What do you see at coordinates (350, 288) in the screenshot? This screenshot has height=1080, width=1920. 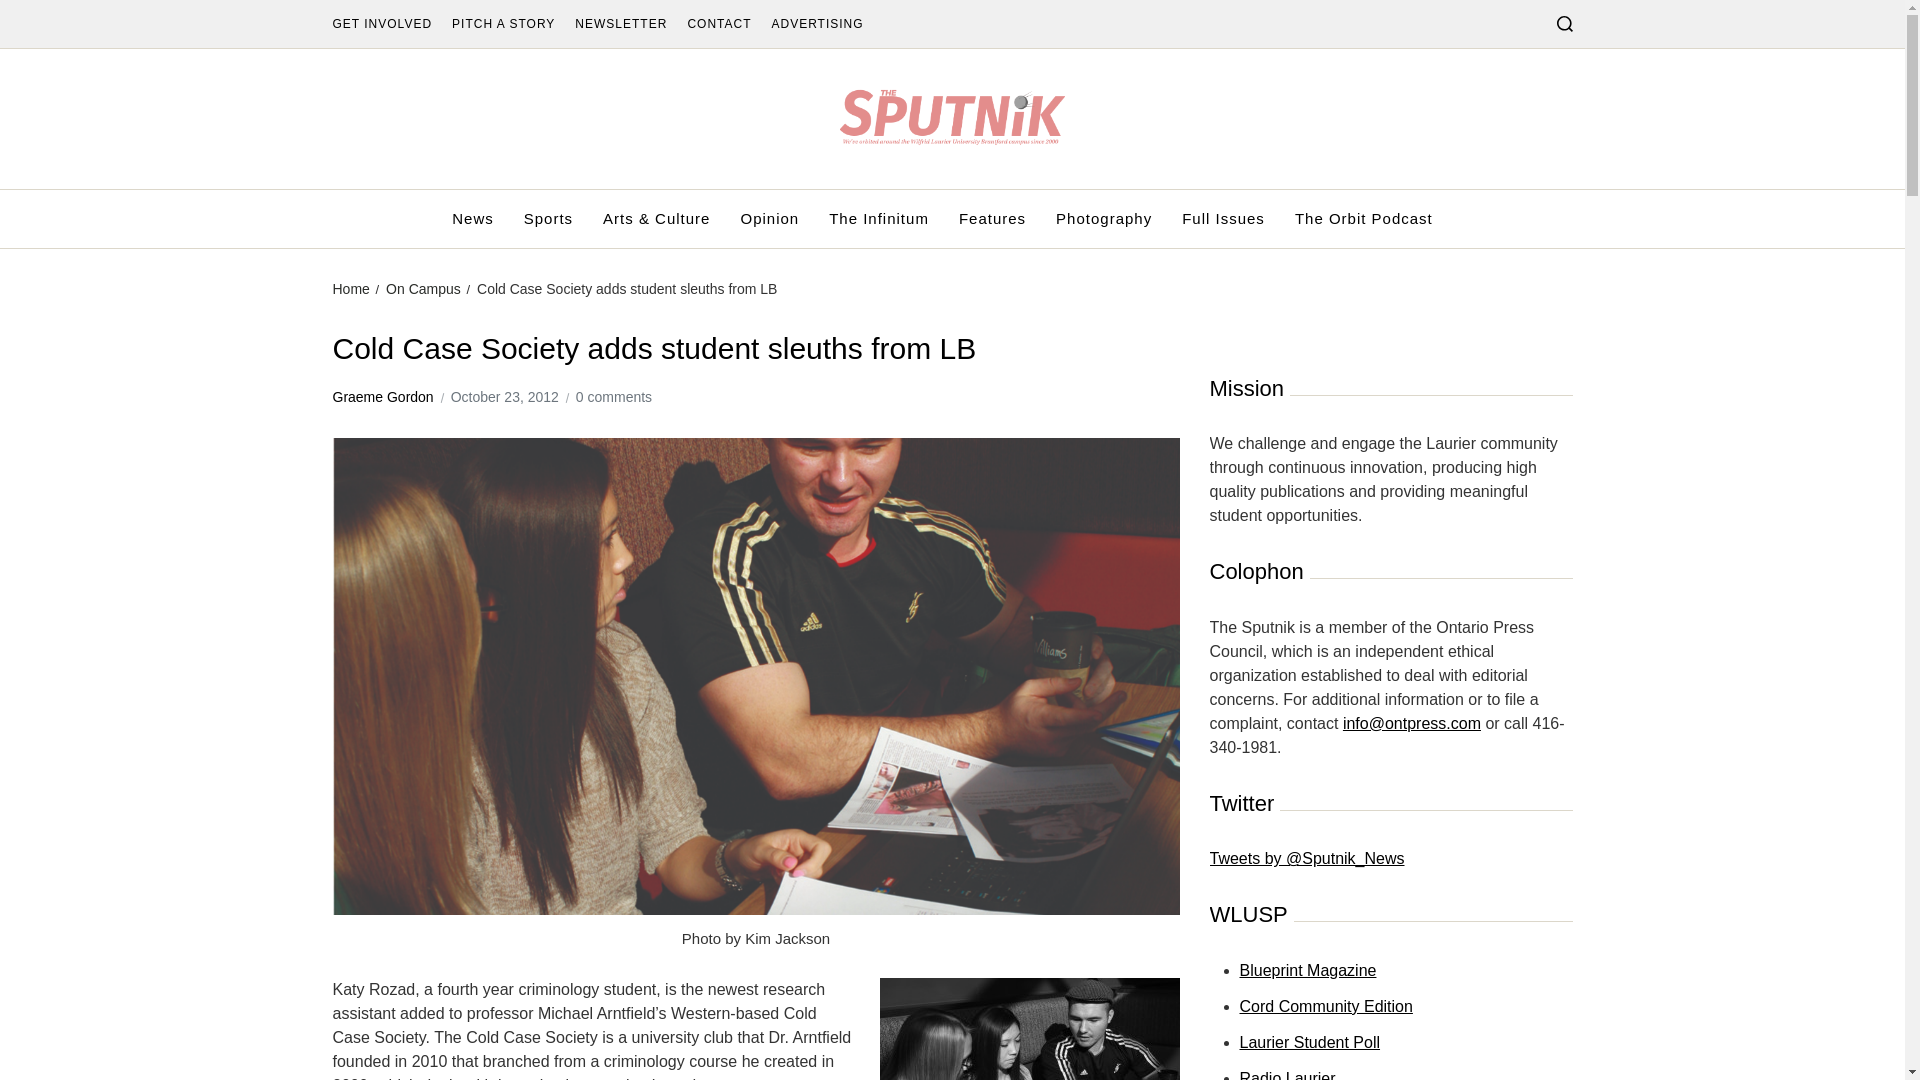 I see `Home` at bounding box center [350, 288].